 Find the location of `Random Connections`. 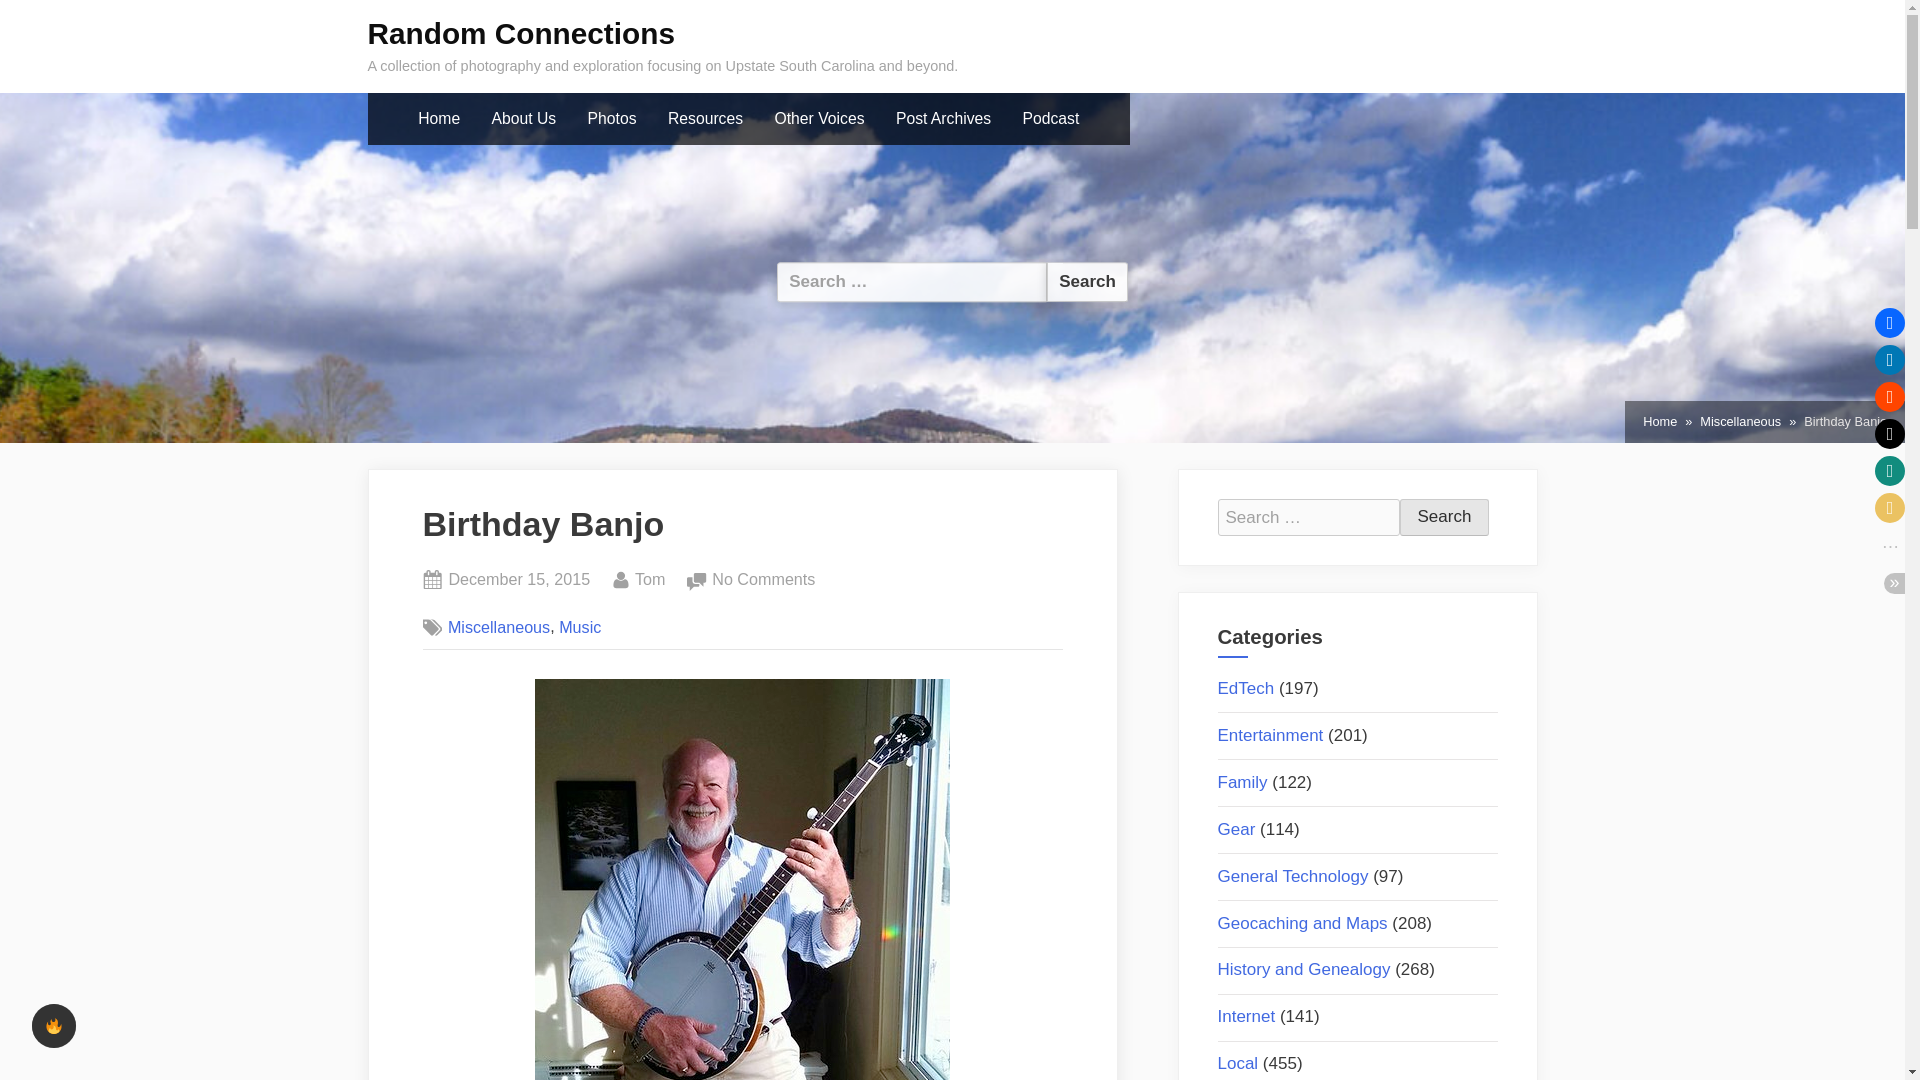

Random Connections is located at coordinates (522, 33).